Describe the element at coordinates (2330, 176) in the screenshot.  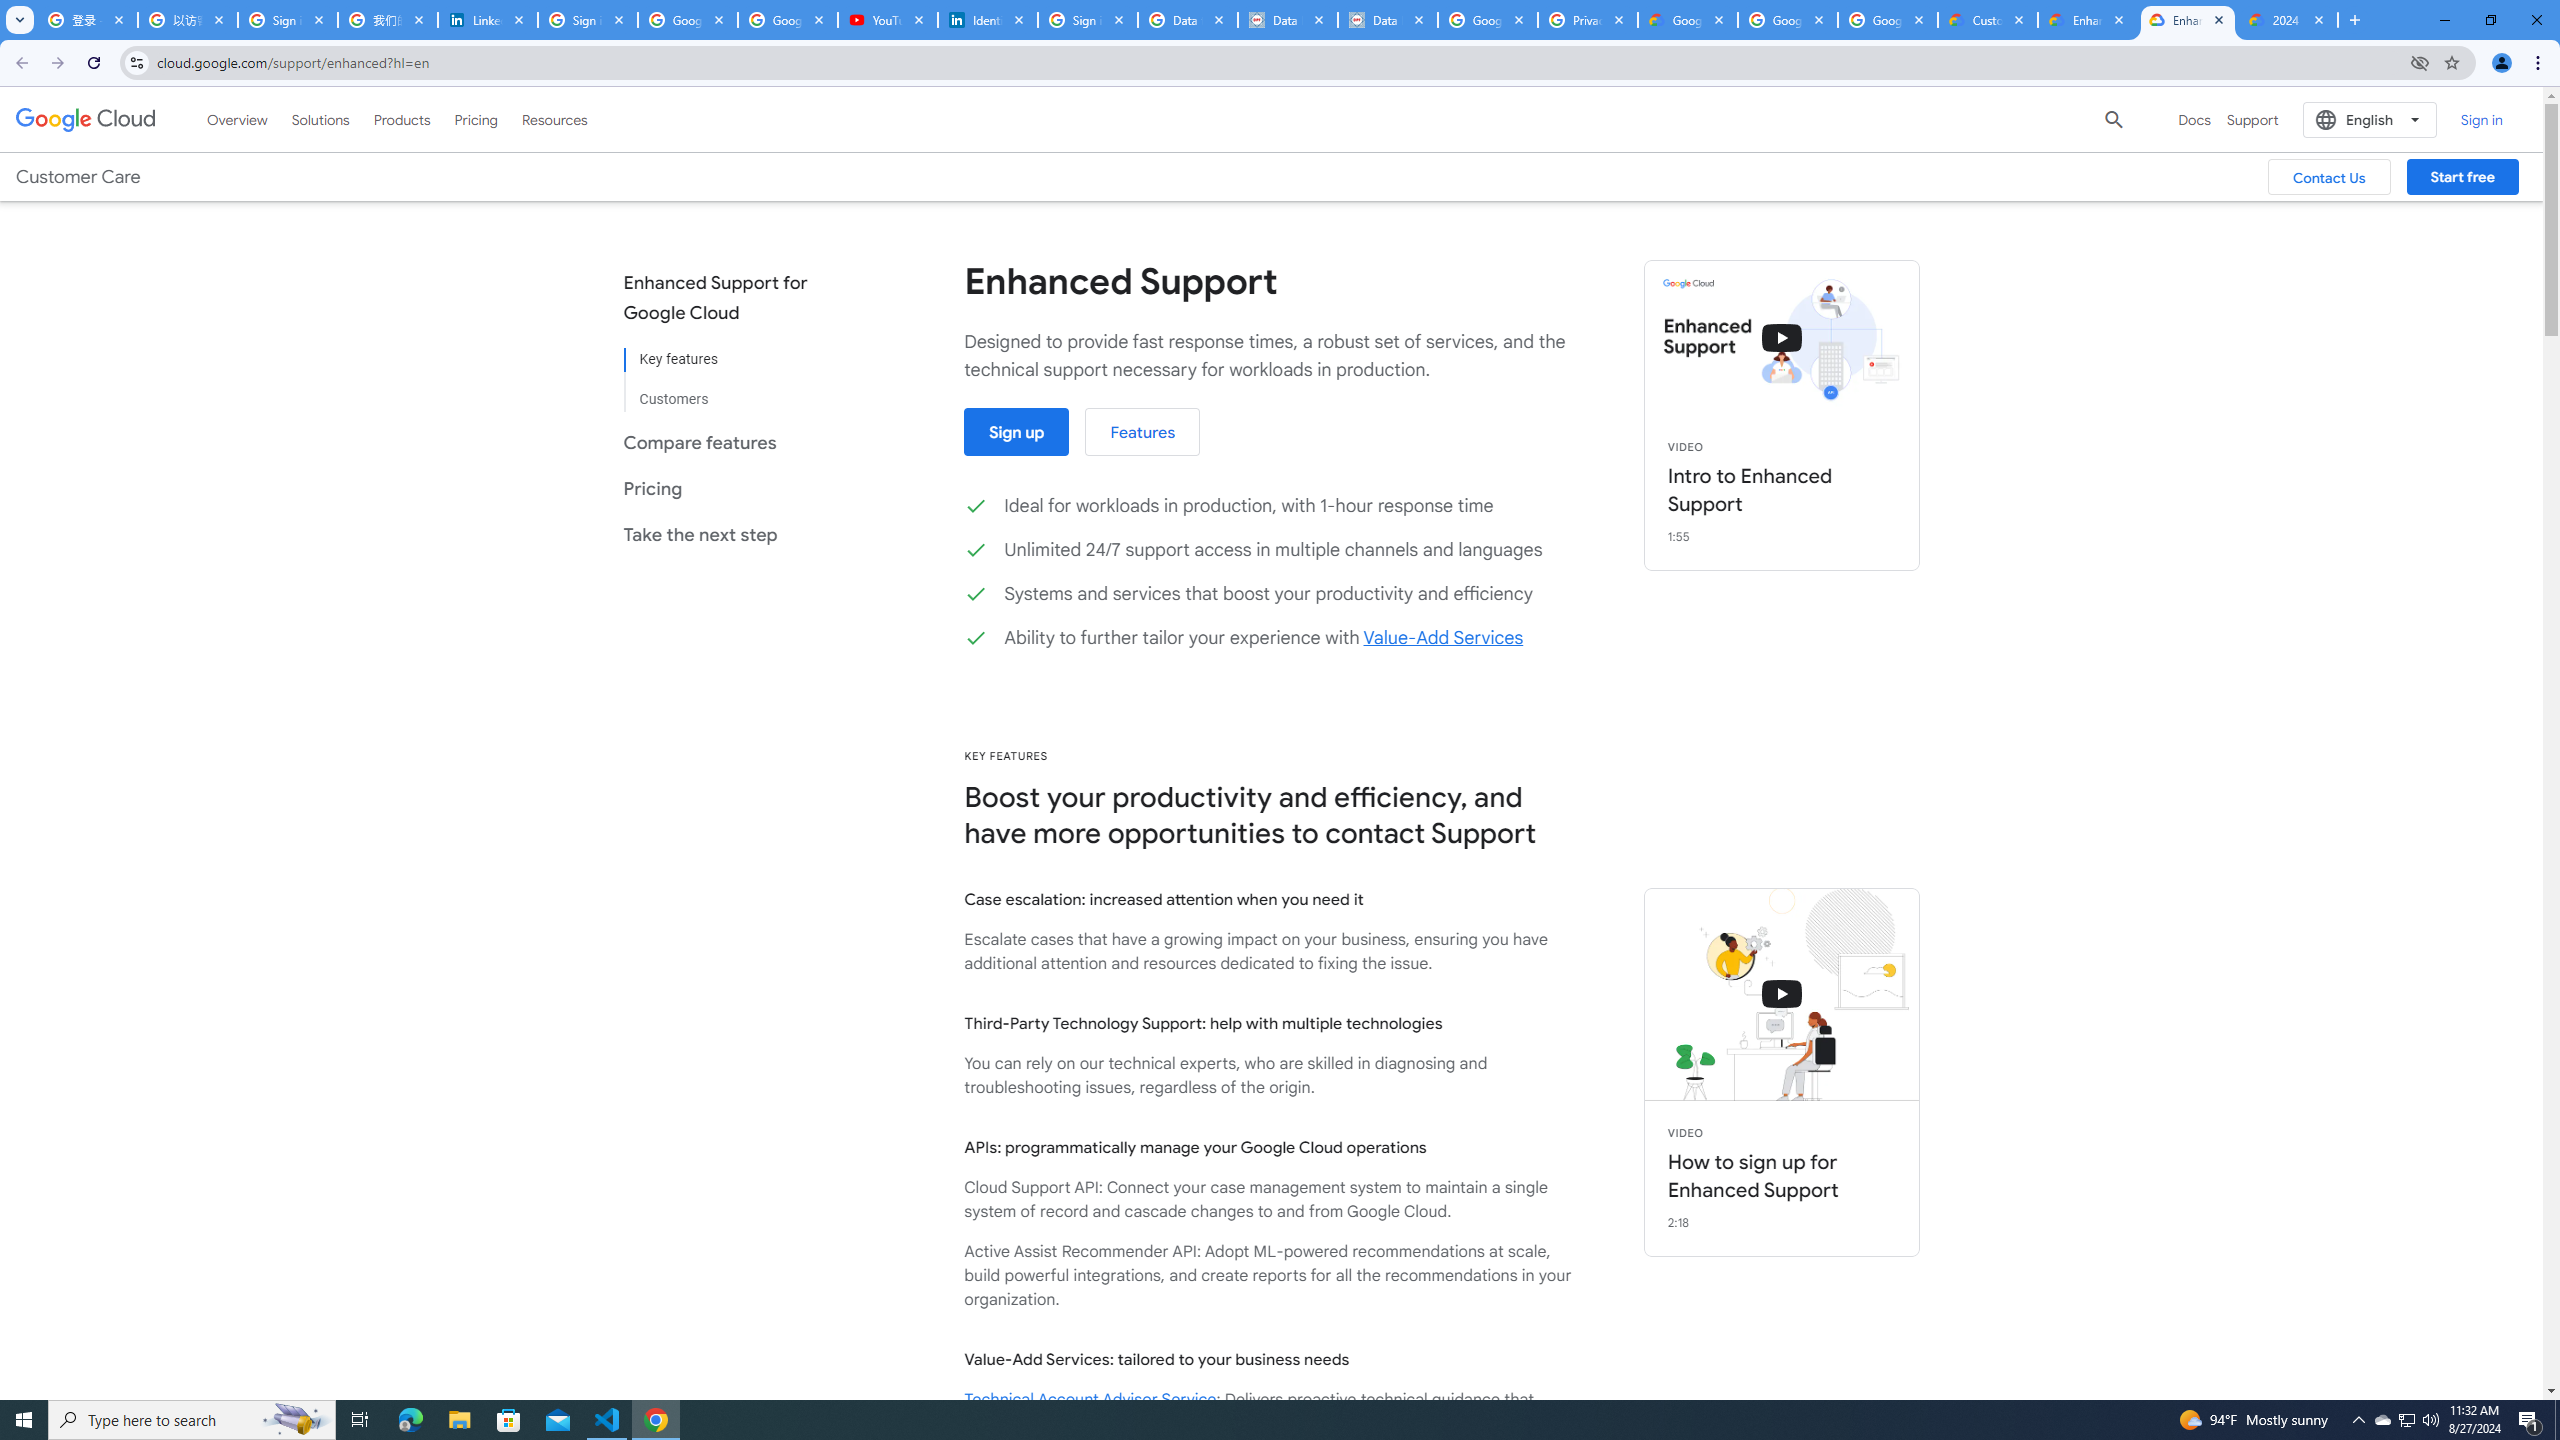
I see `Contact Us` at that location.